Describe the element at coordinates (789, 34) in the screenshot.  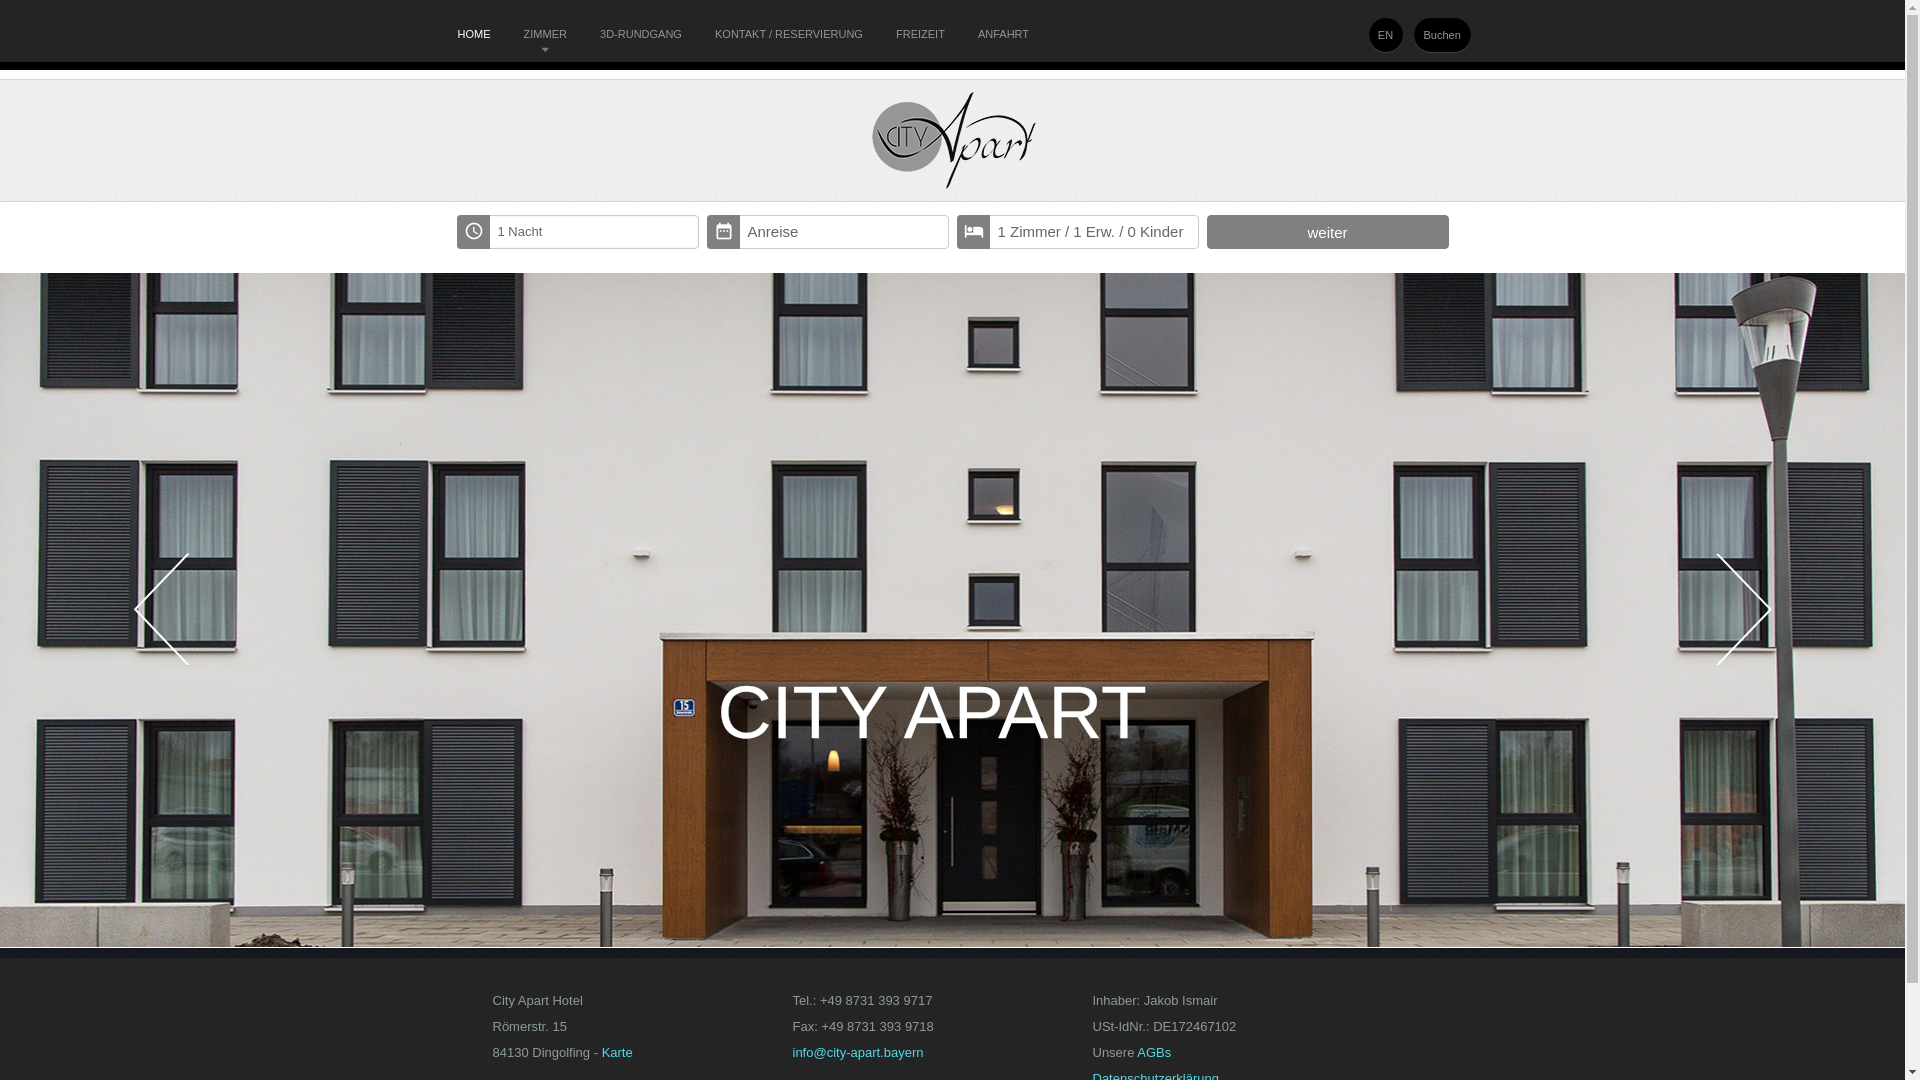
I see `KONTAKT / RESERVIERUNG` at that location.